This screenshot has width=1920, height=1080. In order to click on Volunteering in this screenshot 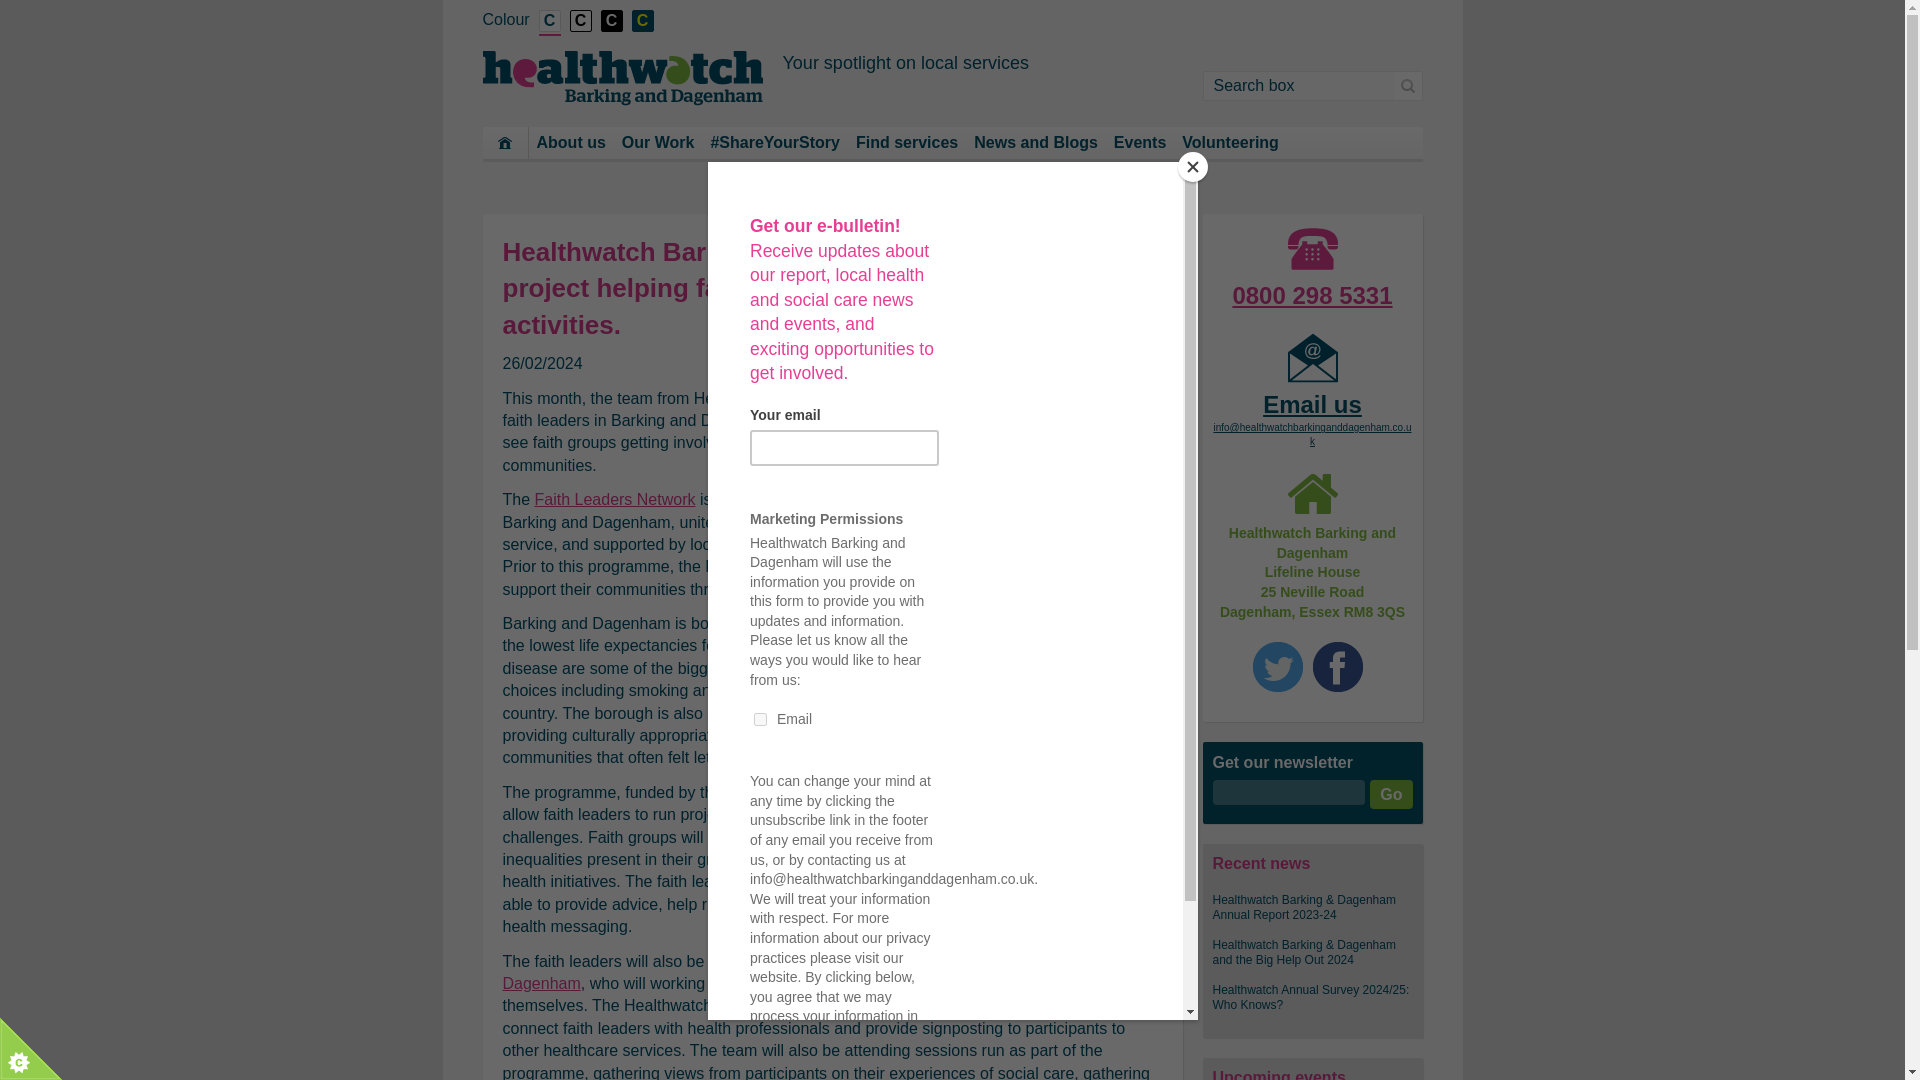, I will do `click(1230, 142)`.